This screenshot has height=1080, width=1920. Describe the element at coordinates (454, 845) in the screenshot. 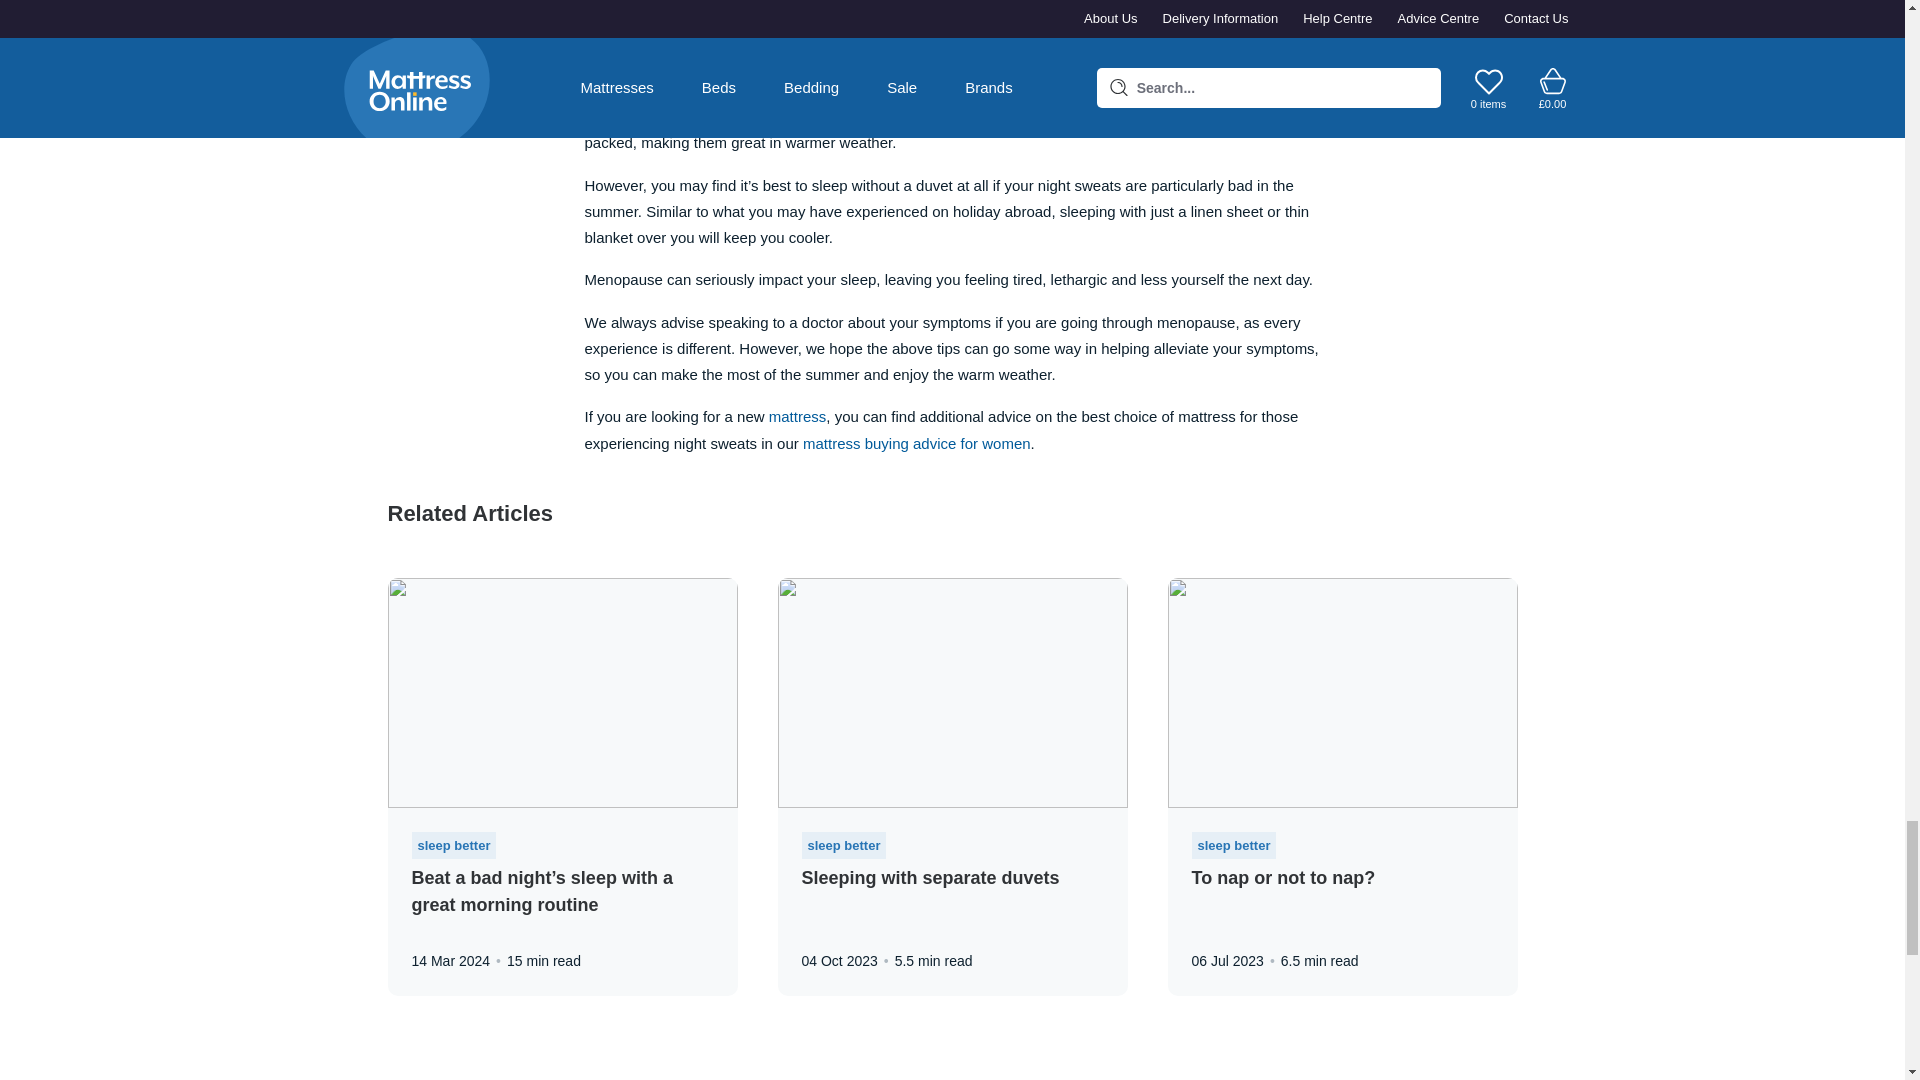

I see `sleep better` at that location.